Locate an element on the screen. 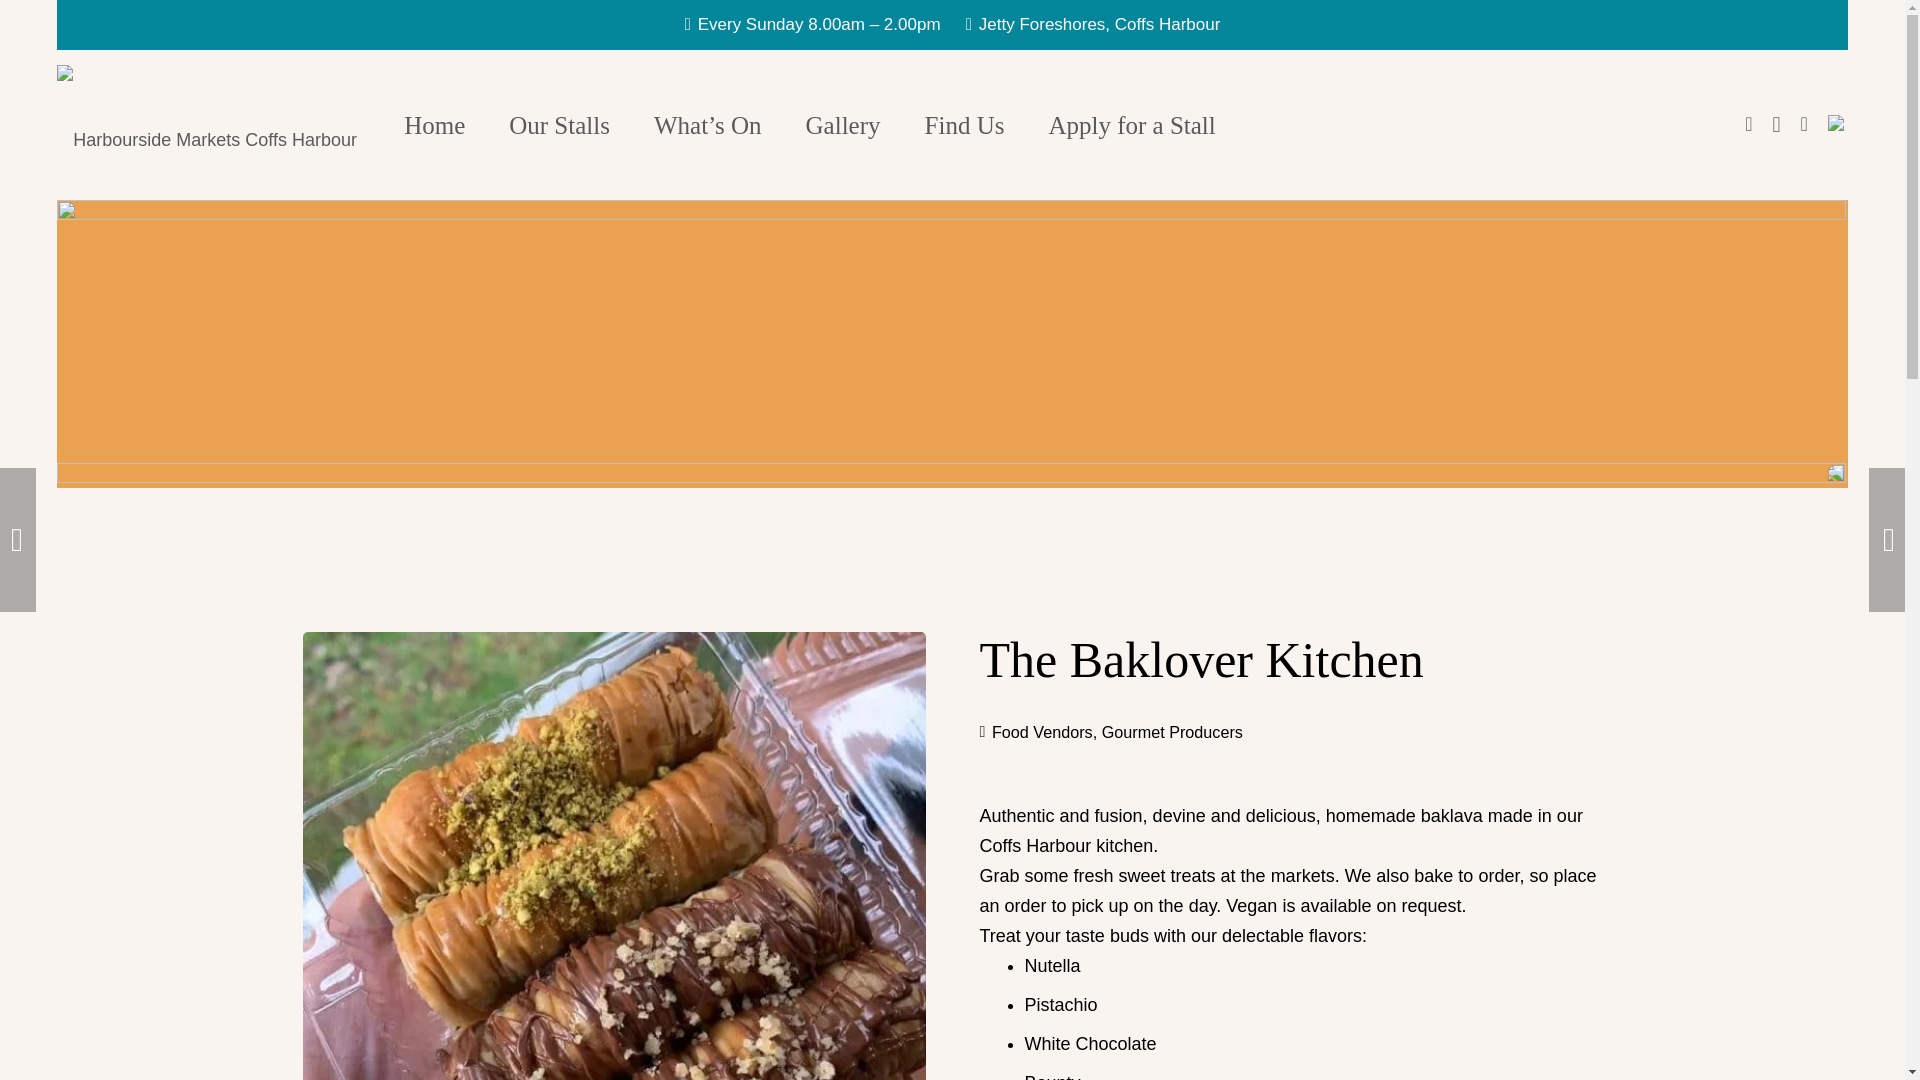  Gallery is located at coordinates (844, 124).